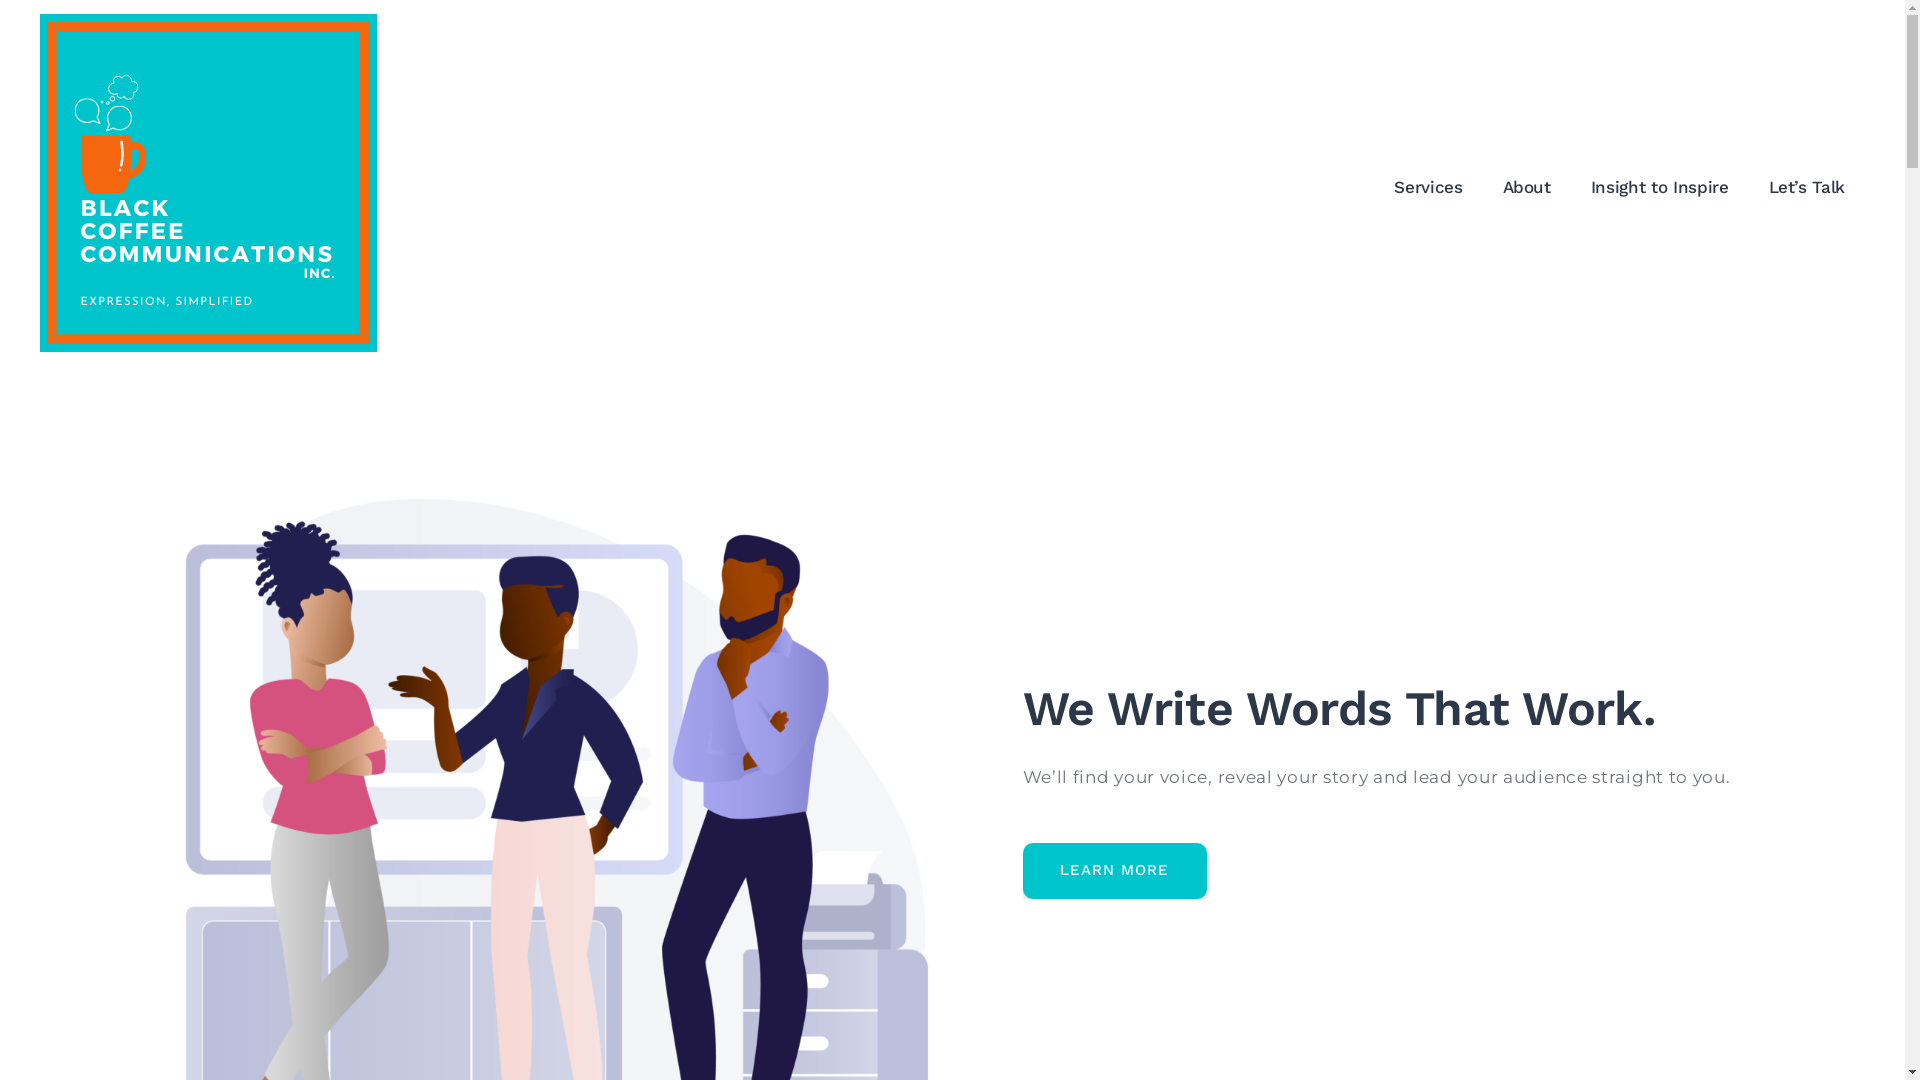 The image size is (1920, 1080). What do you see at coordinates (1114, 871) in the screenshot?
I see `LEARN MORE` at bounding box center [1114, 871].